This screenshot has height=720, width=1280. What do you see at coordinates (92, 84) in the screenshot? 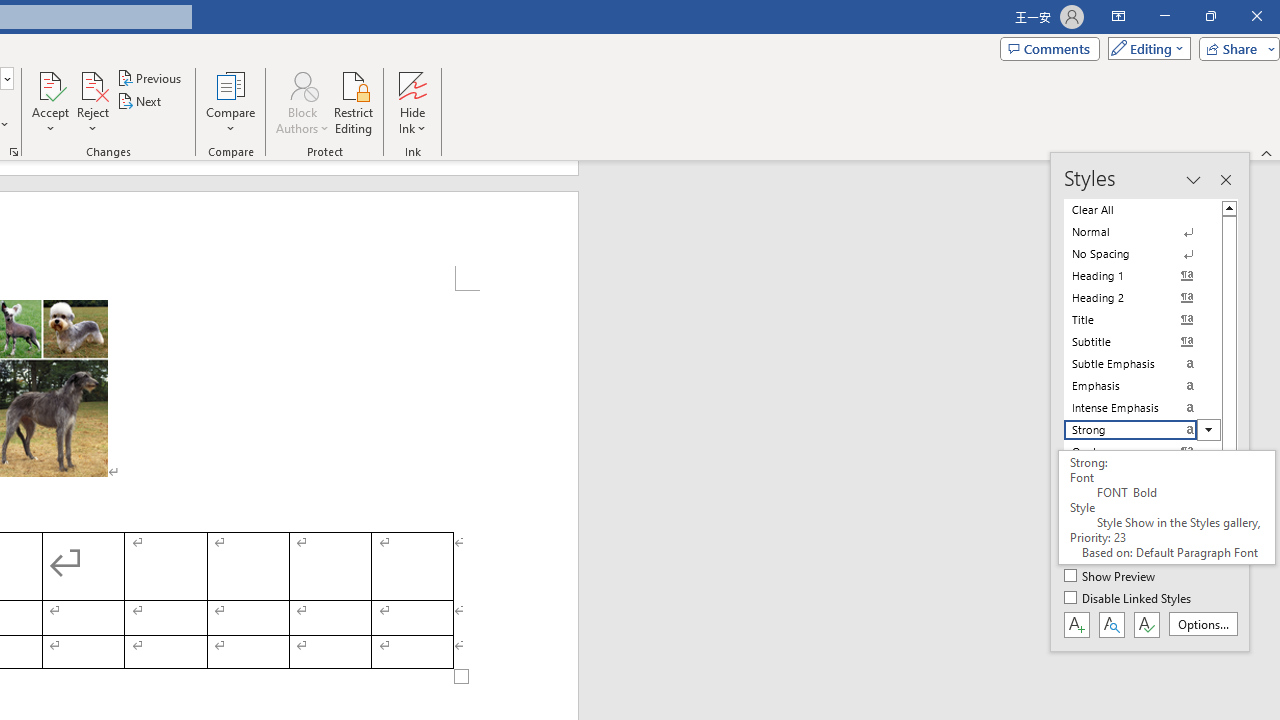
I see `Reject and Move to Next` at bounding box center [92, 84].